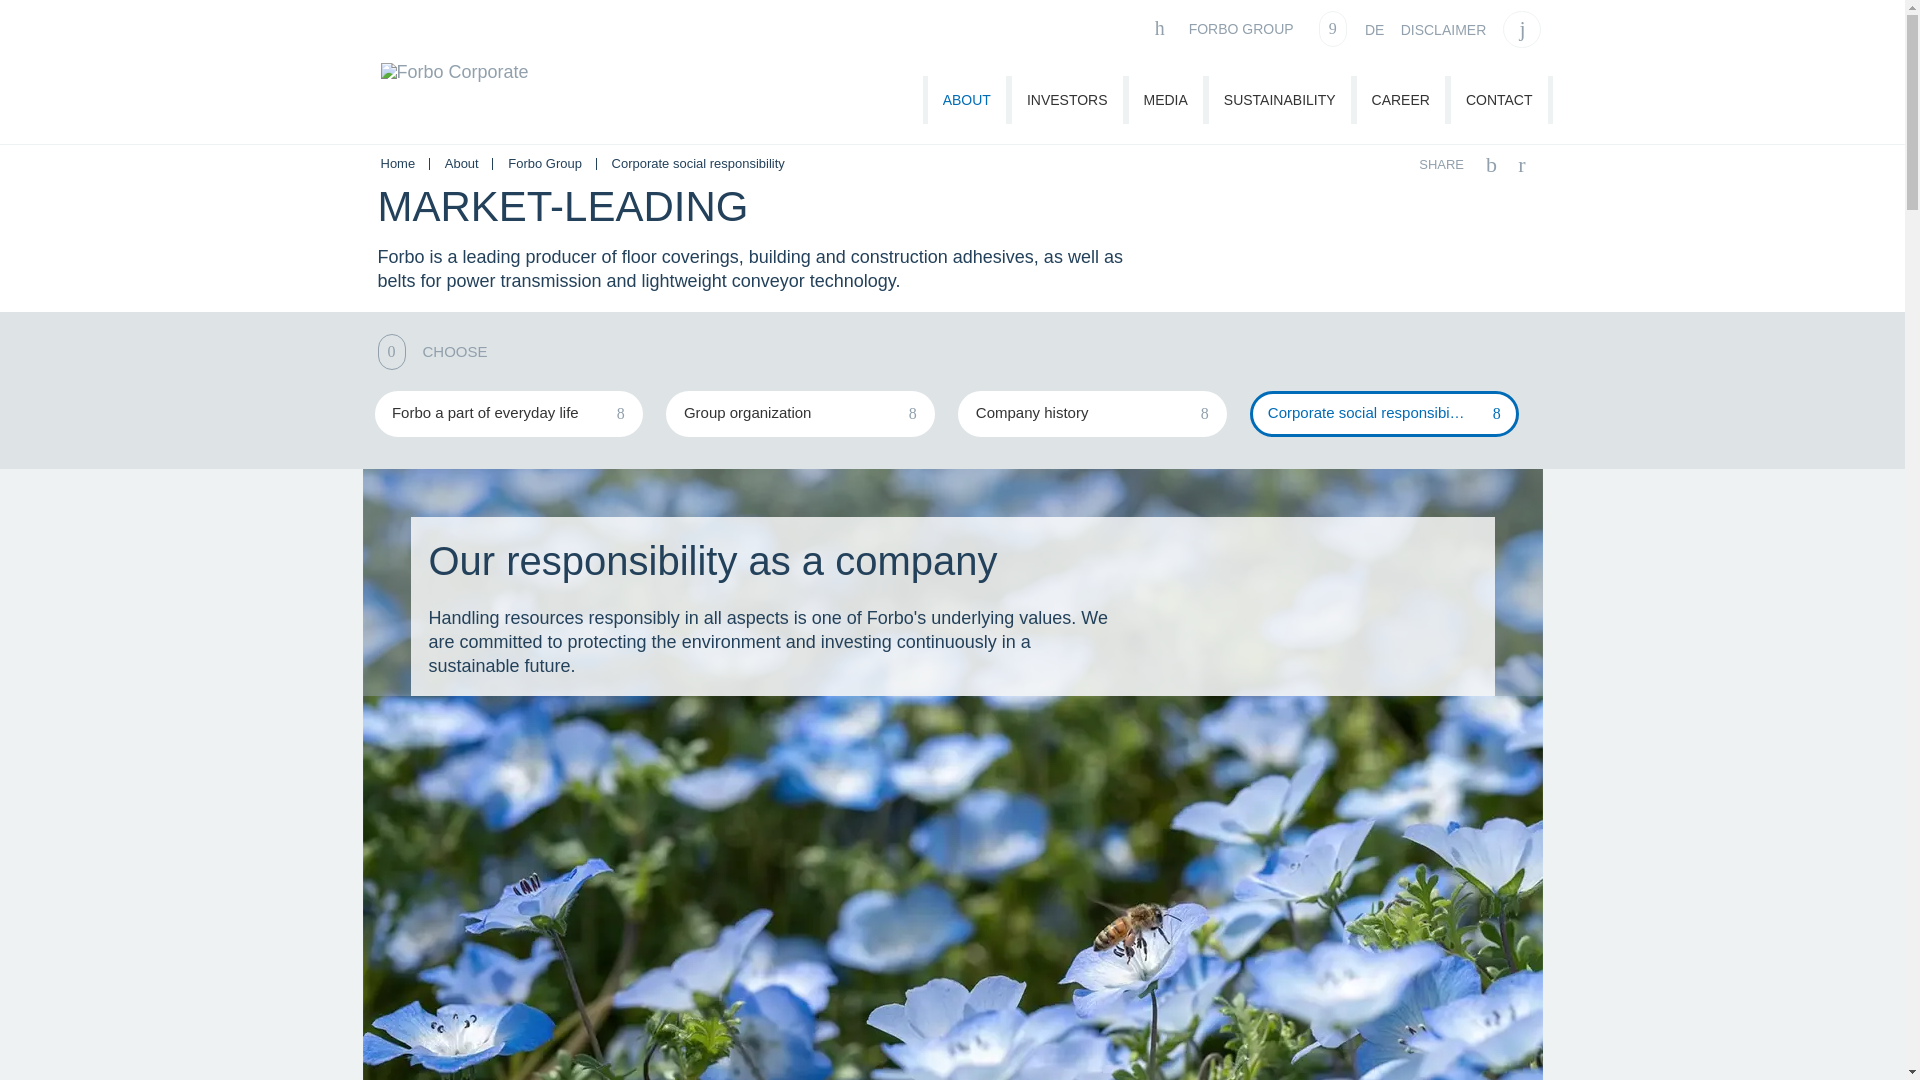  What do you see at coordinates (966, 100) in the screenshot?
I see `About` at bounding box center [966, 100].